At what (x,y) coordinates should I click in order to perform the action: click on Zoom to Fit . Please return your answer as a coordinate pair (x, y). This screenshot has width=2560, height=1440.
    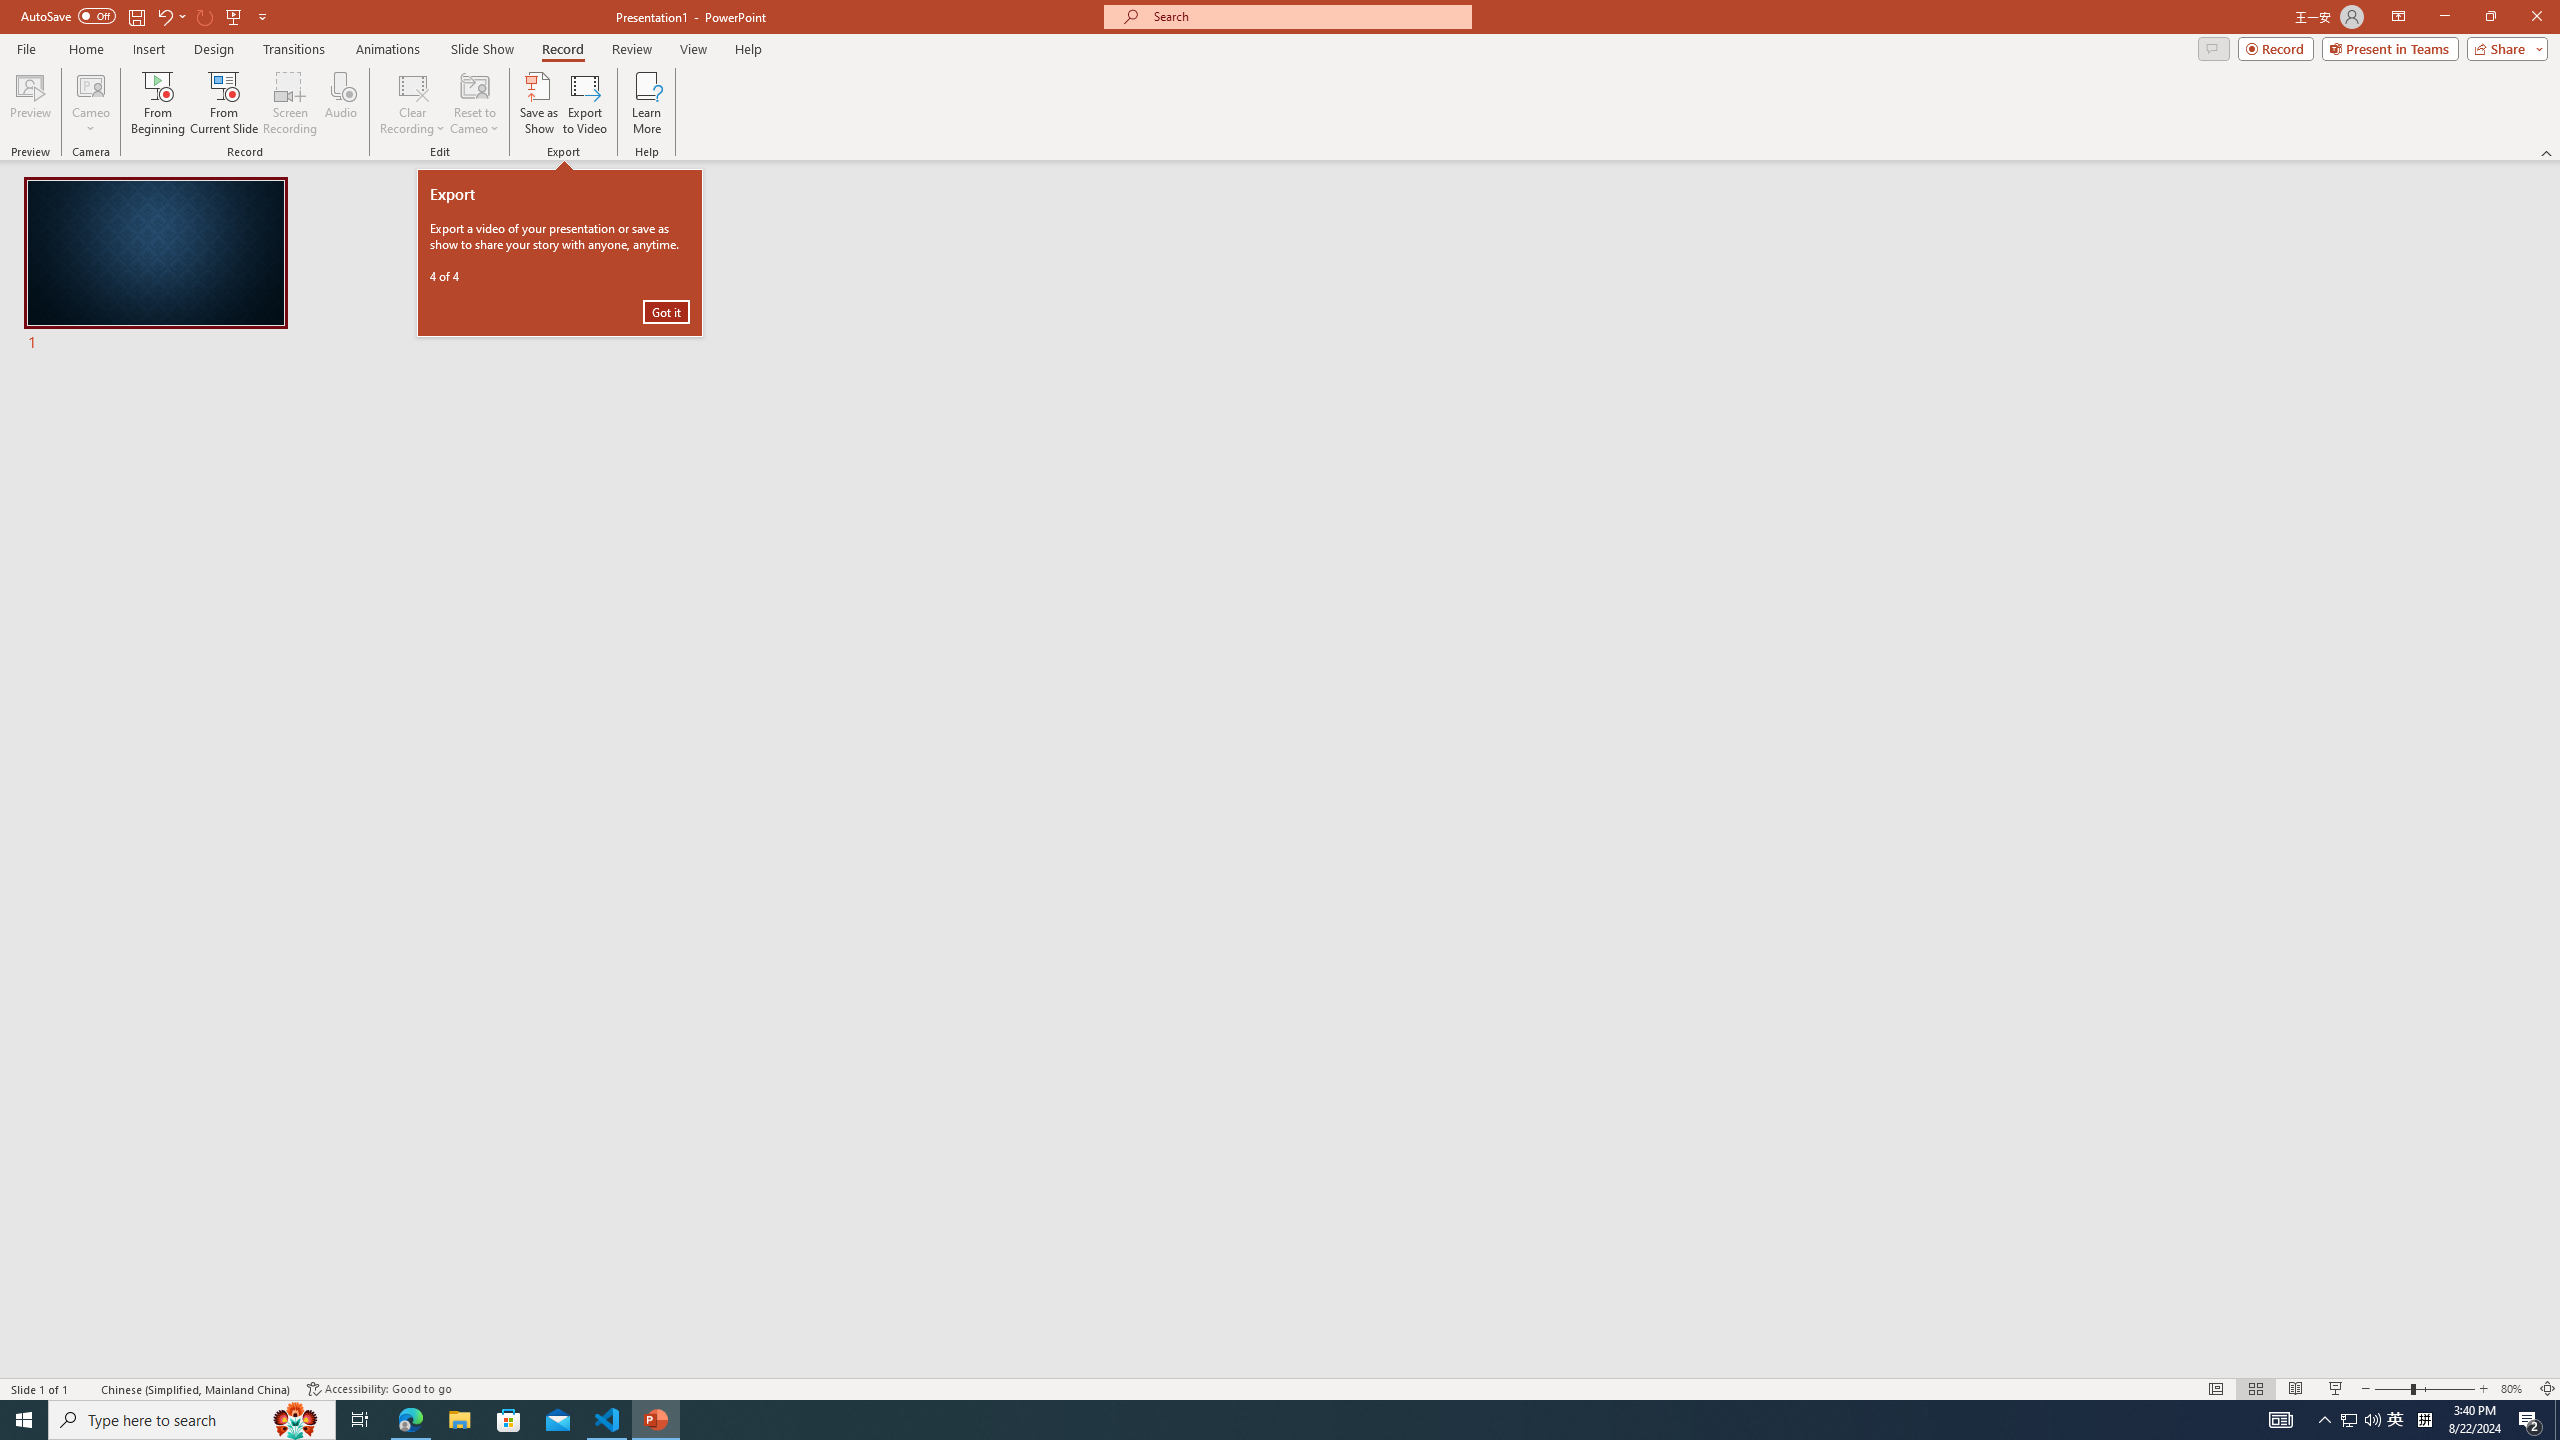
    Looking at the image, I should click on (2548, 1389).